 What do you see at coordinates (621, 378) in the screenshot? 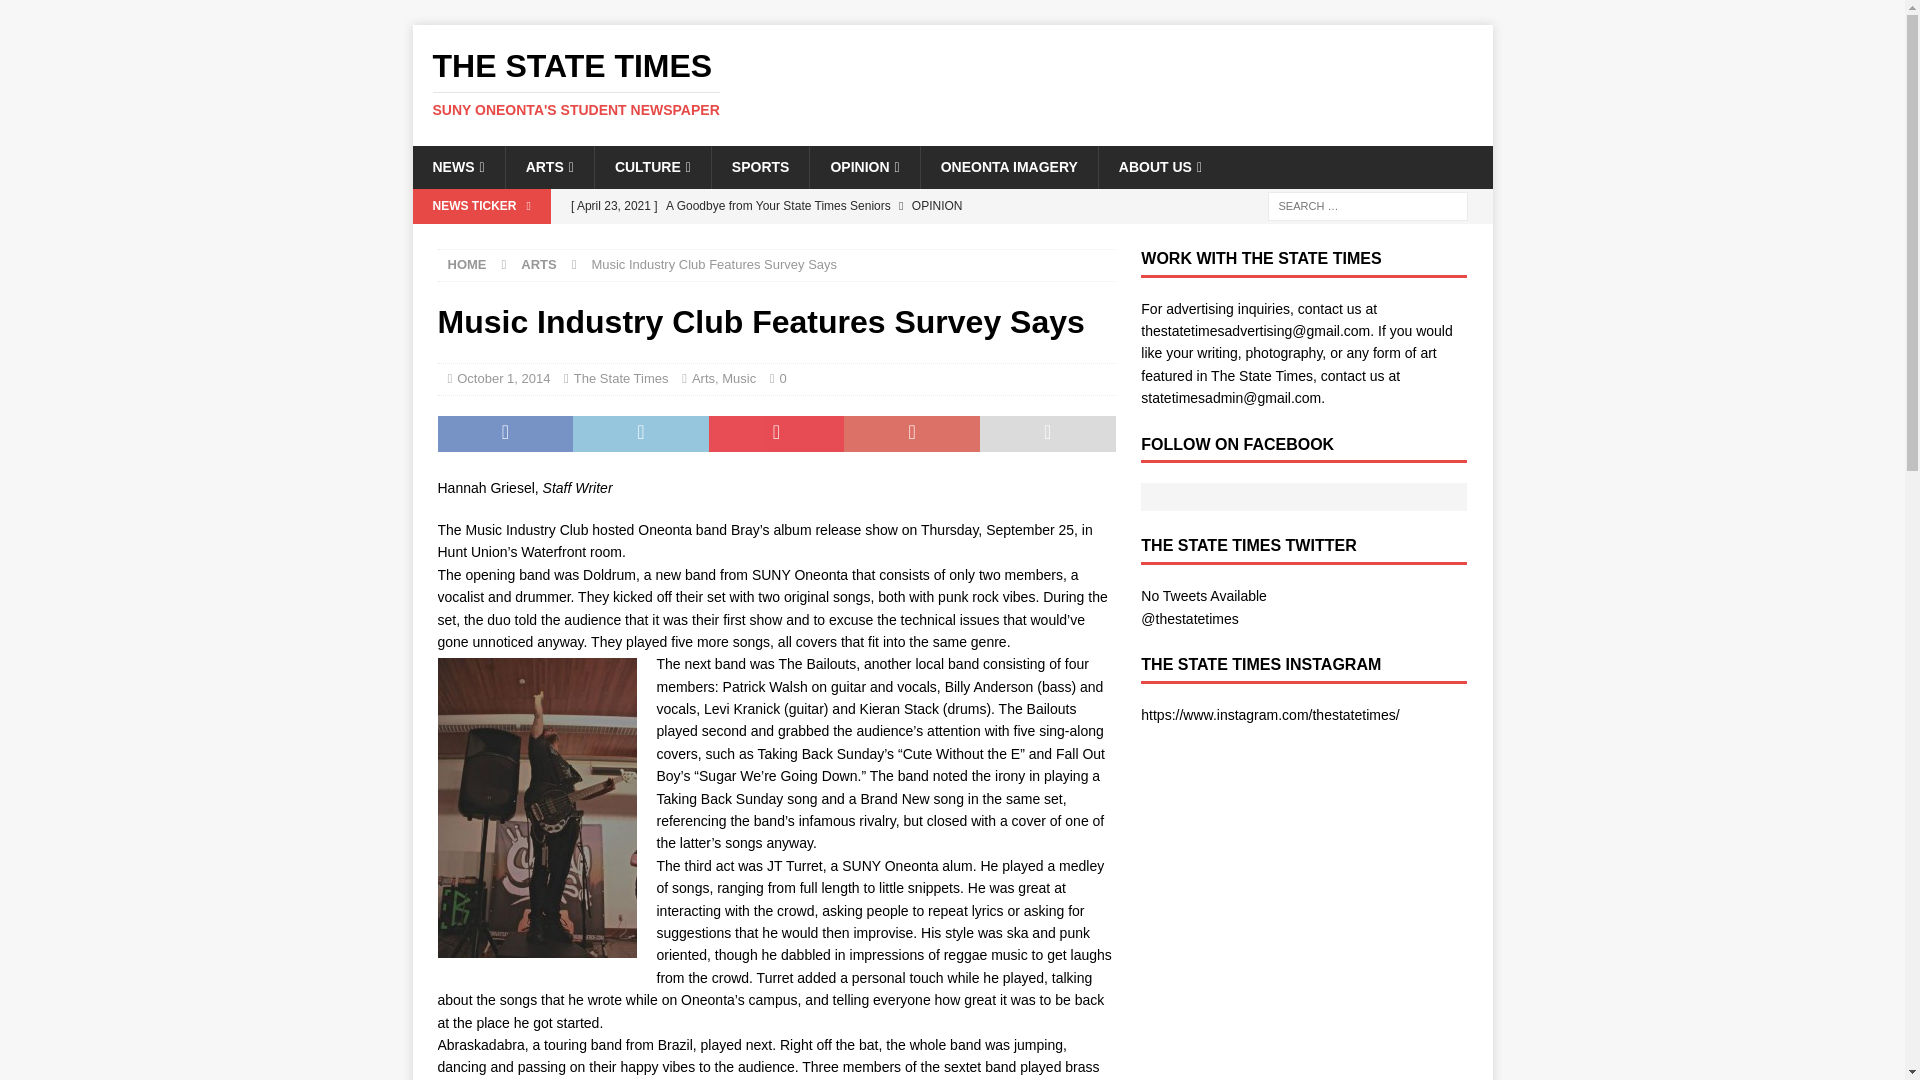
I see `The State Times` at bounding box center [621, 378].